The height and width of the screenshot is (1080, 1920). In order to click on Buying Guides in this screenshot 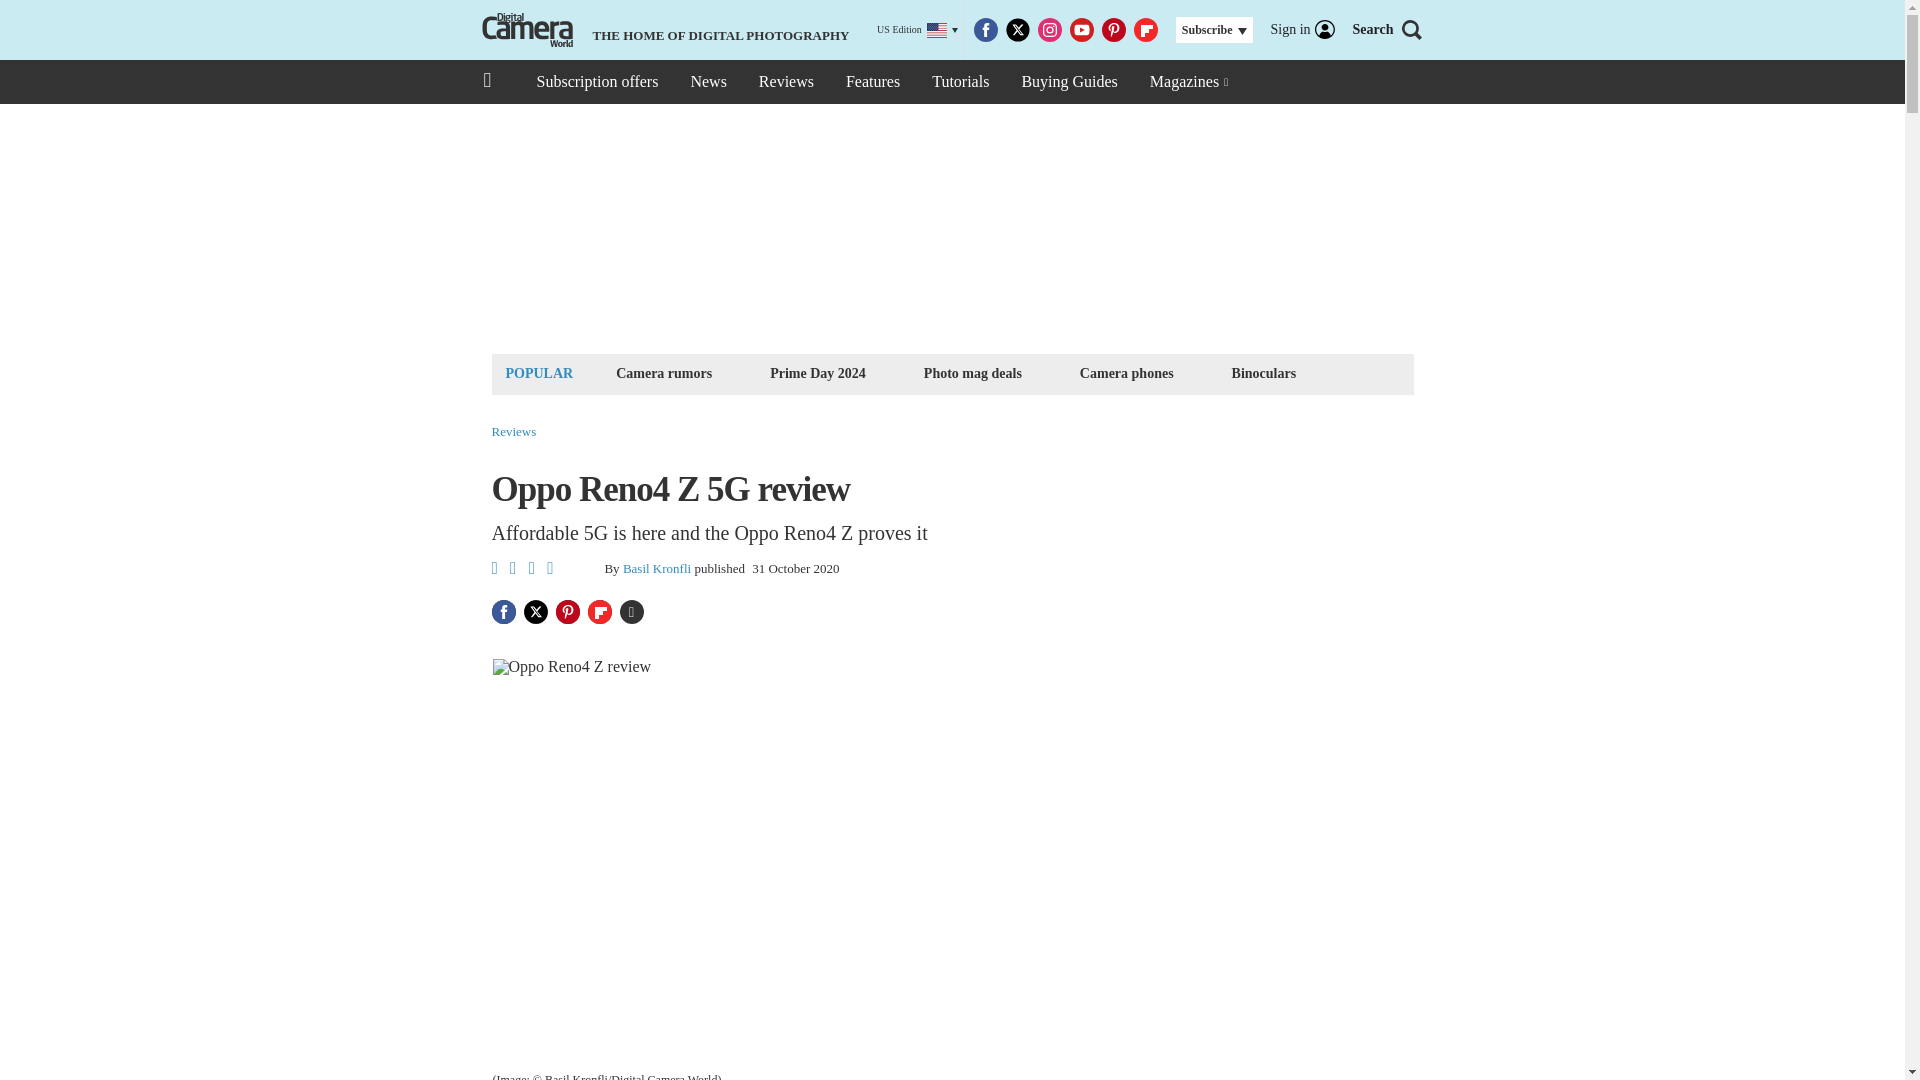, I will do `click(1068, 82)`.